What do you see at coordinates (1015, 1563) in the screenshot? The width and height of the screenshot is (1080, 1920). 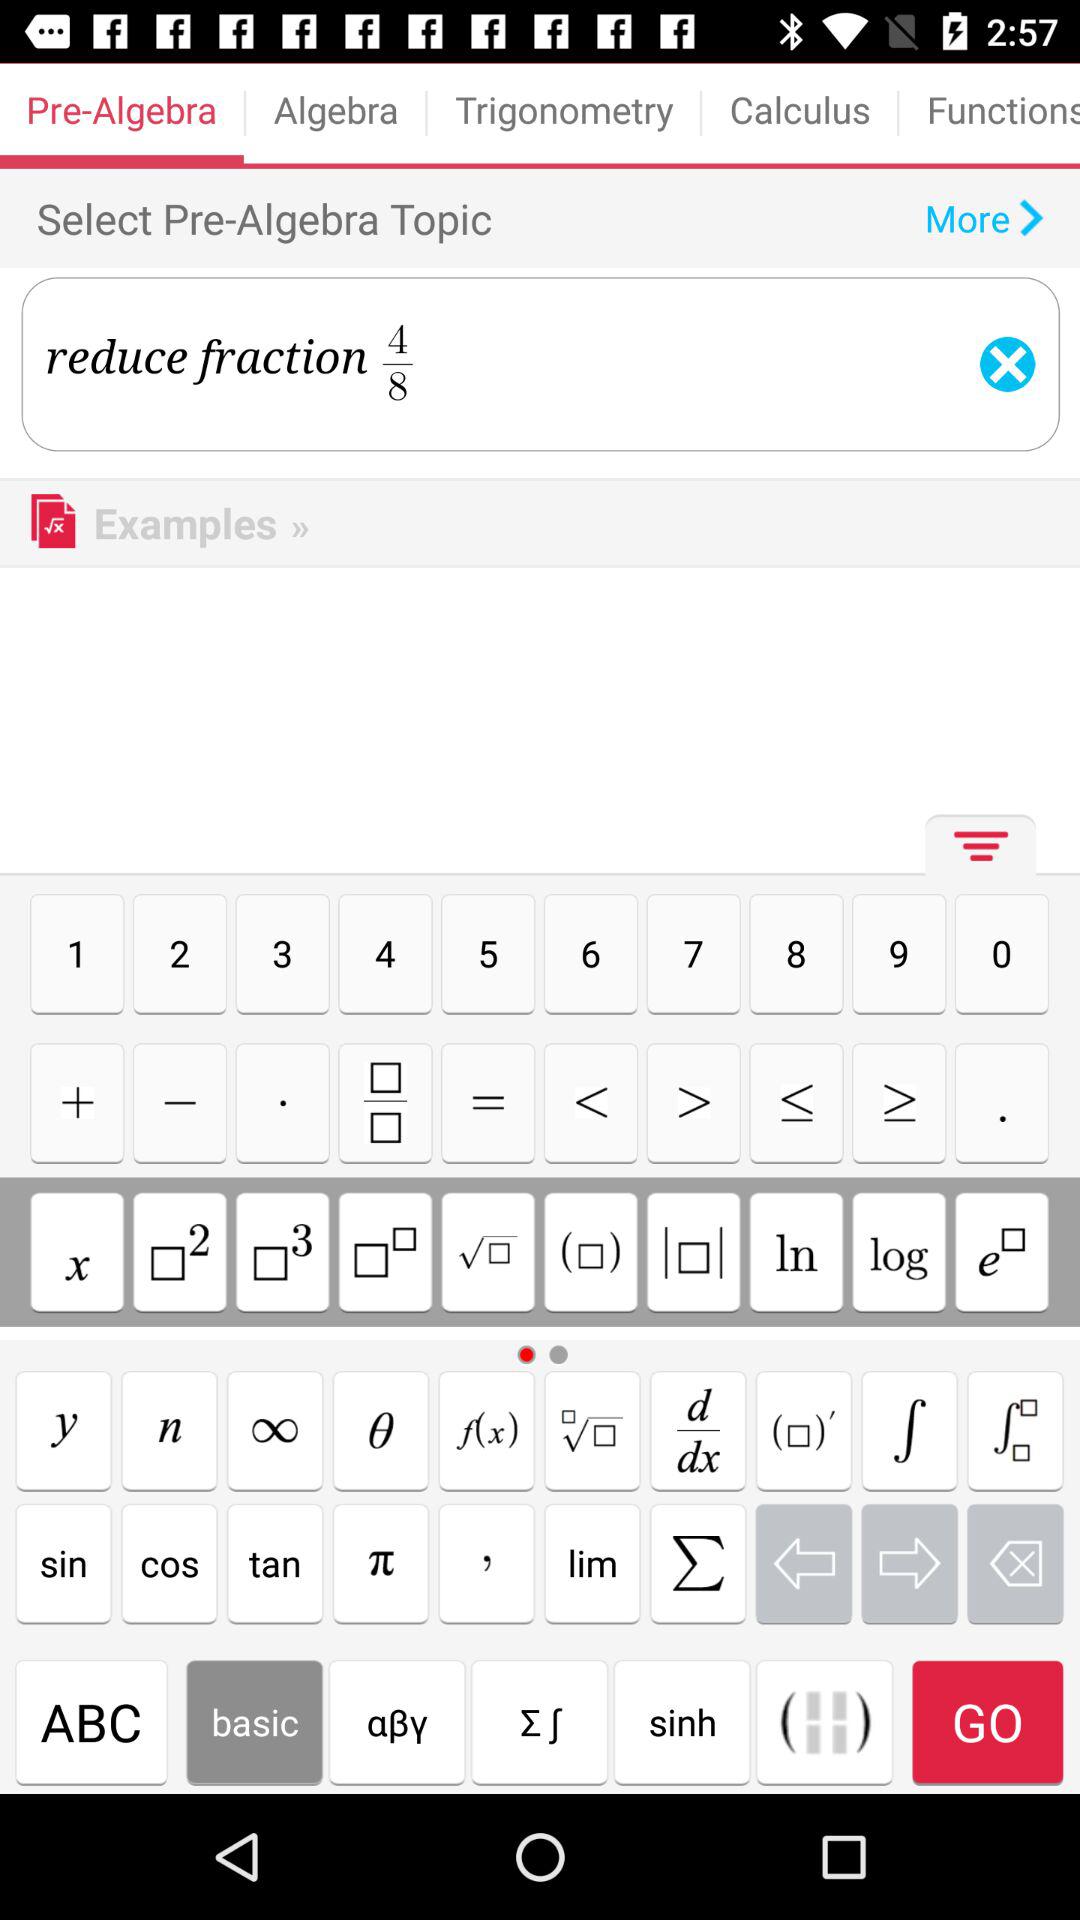 I see `x 's out of font text options` at bounding box center [1015, 1563].